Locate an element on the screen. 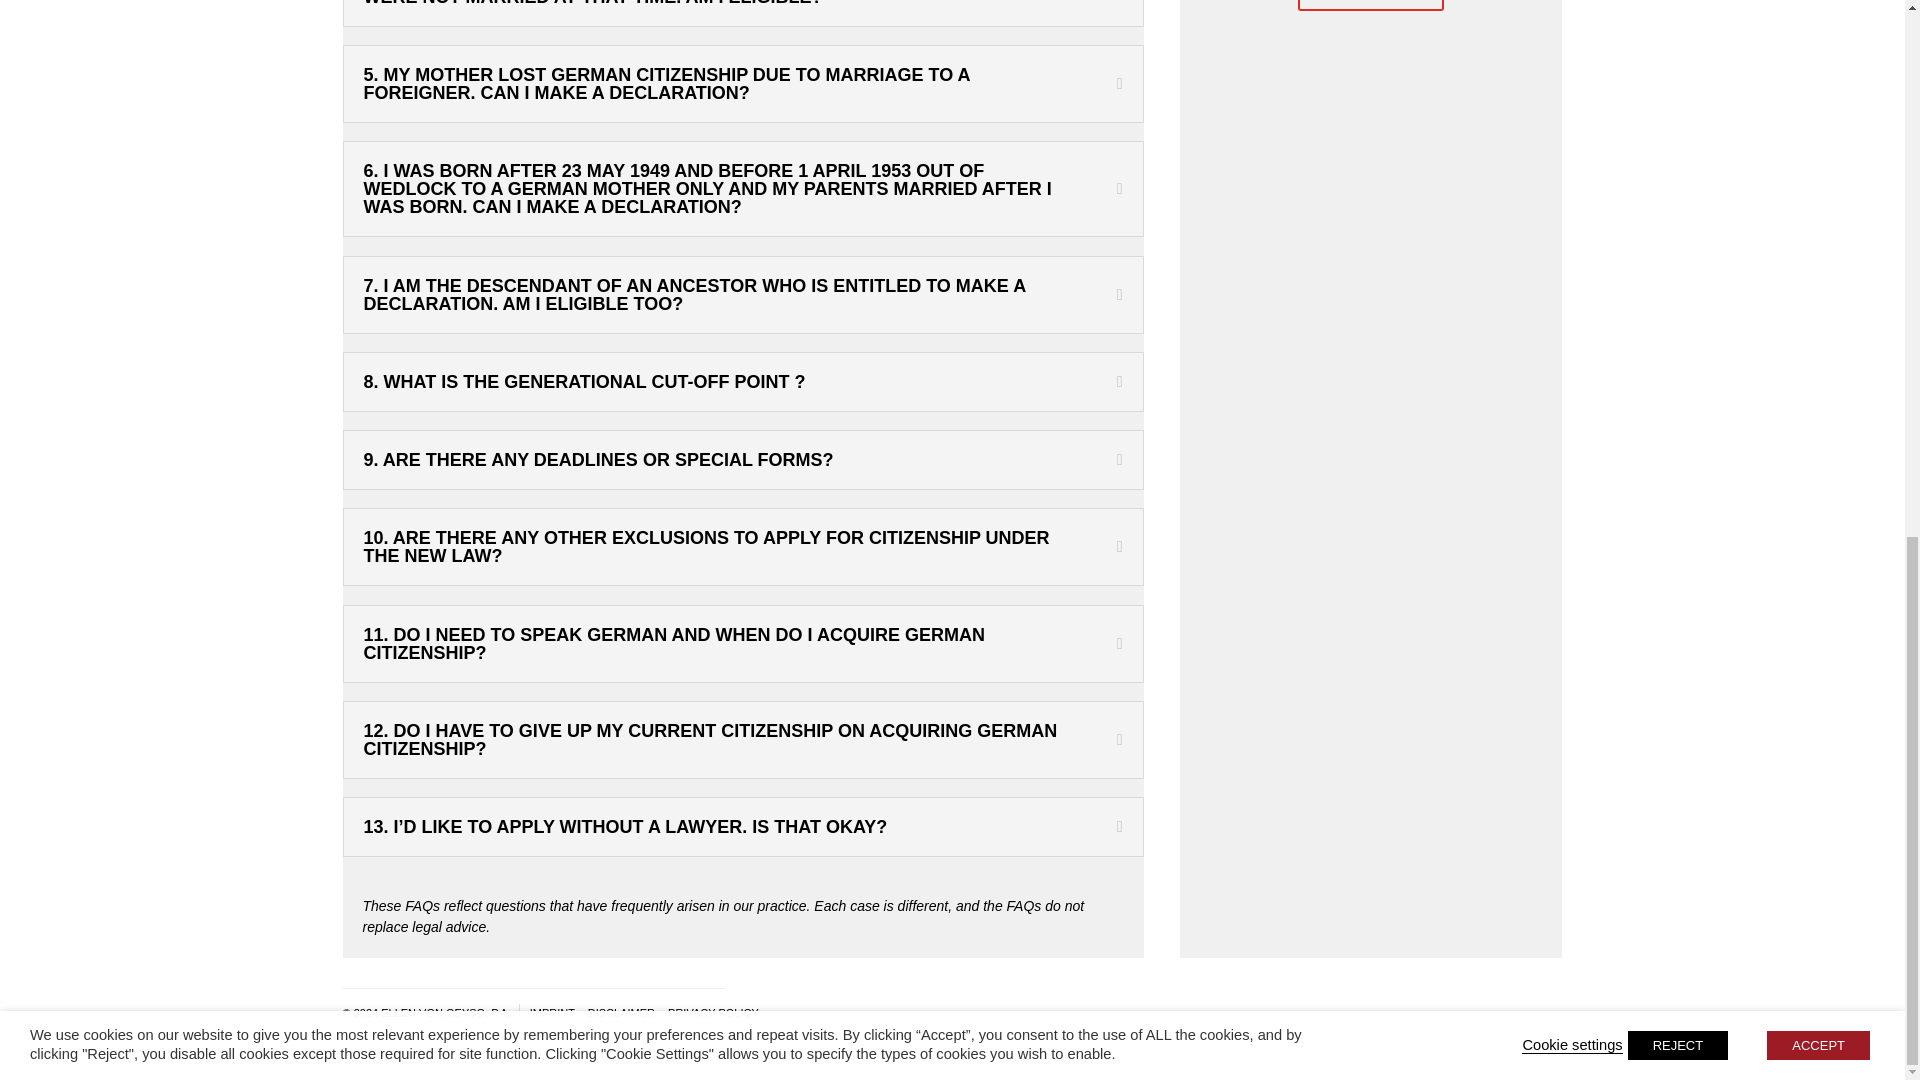 The height and width of the screenshot is (1080, 1920). Contact me is located at coordinates (1370, 5).